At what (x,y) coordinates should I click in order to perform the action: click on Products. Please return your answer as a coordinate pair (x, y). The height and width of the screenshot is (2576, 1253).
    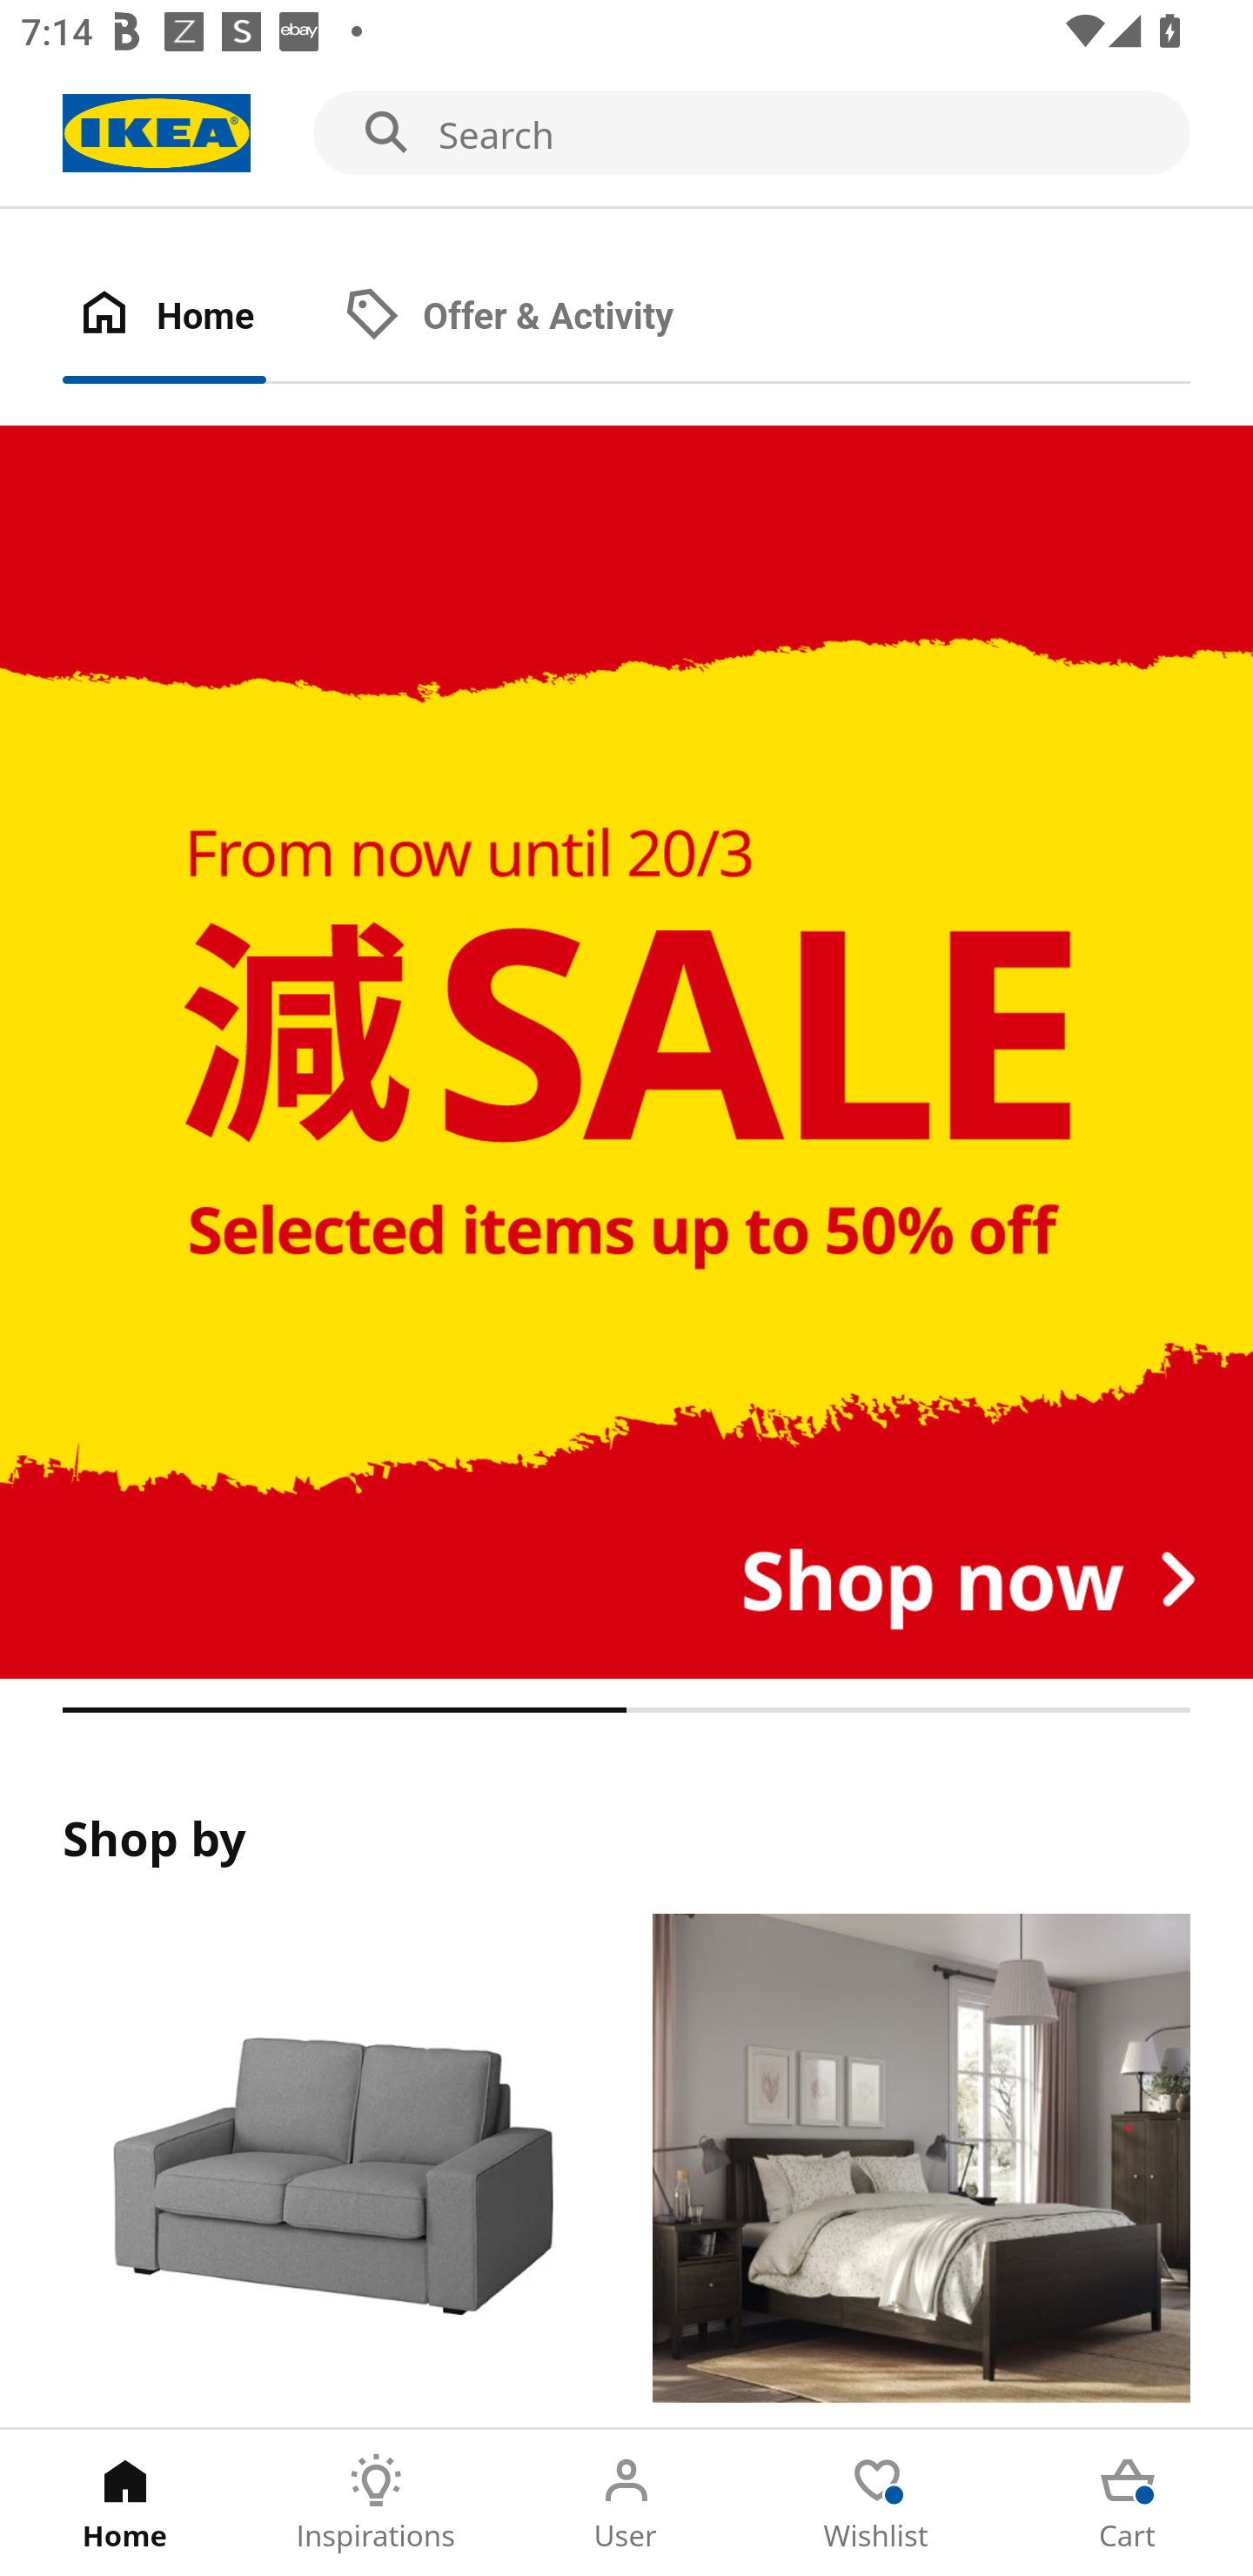
    Looking at the image, I should click on (331, 2170).